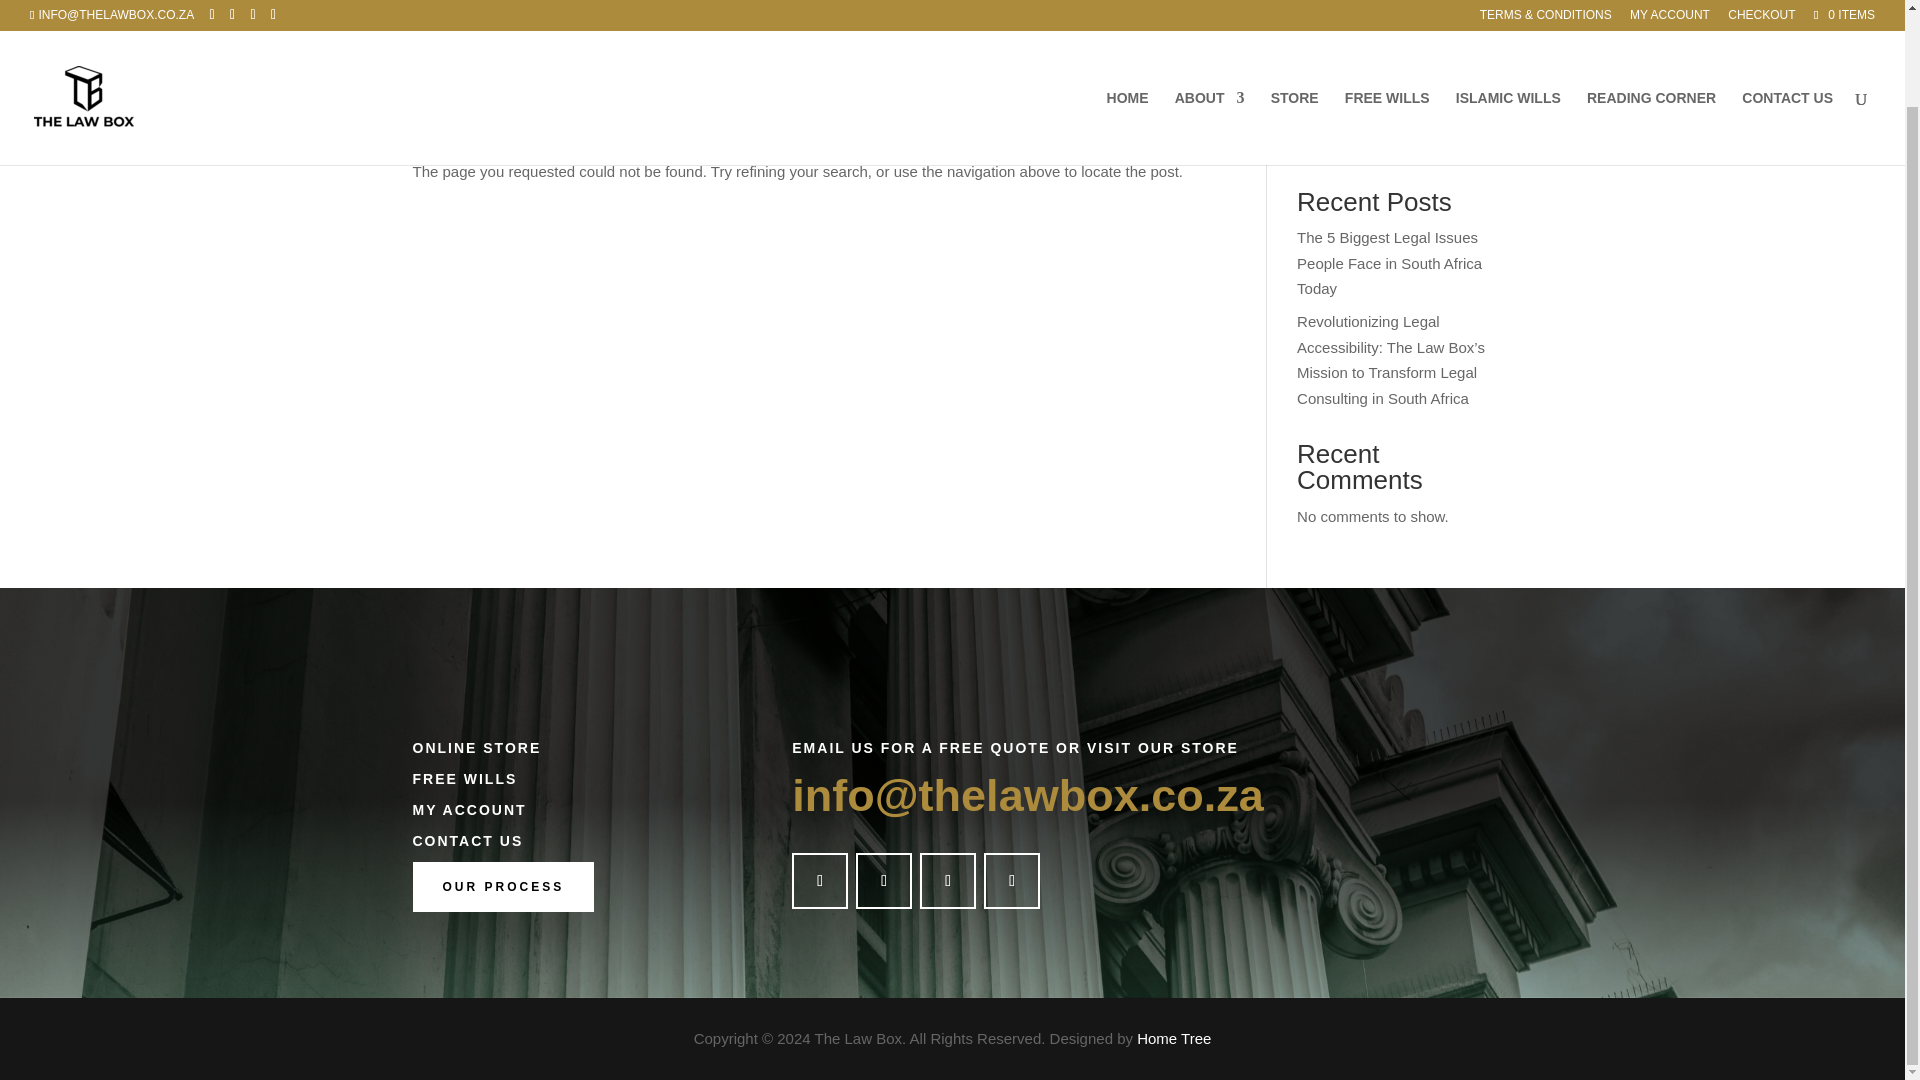  Describe the element at coordinates (1210, 30) in the screenshot. I see `ABOUT` at that location.